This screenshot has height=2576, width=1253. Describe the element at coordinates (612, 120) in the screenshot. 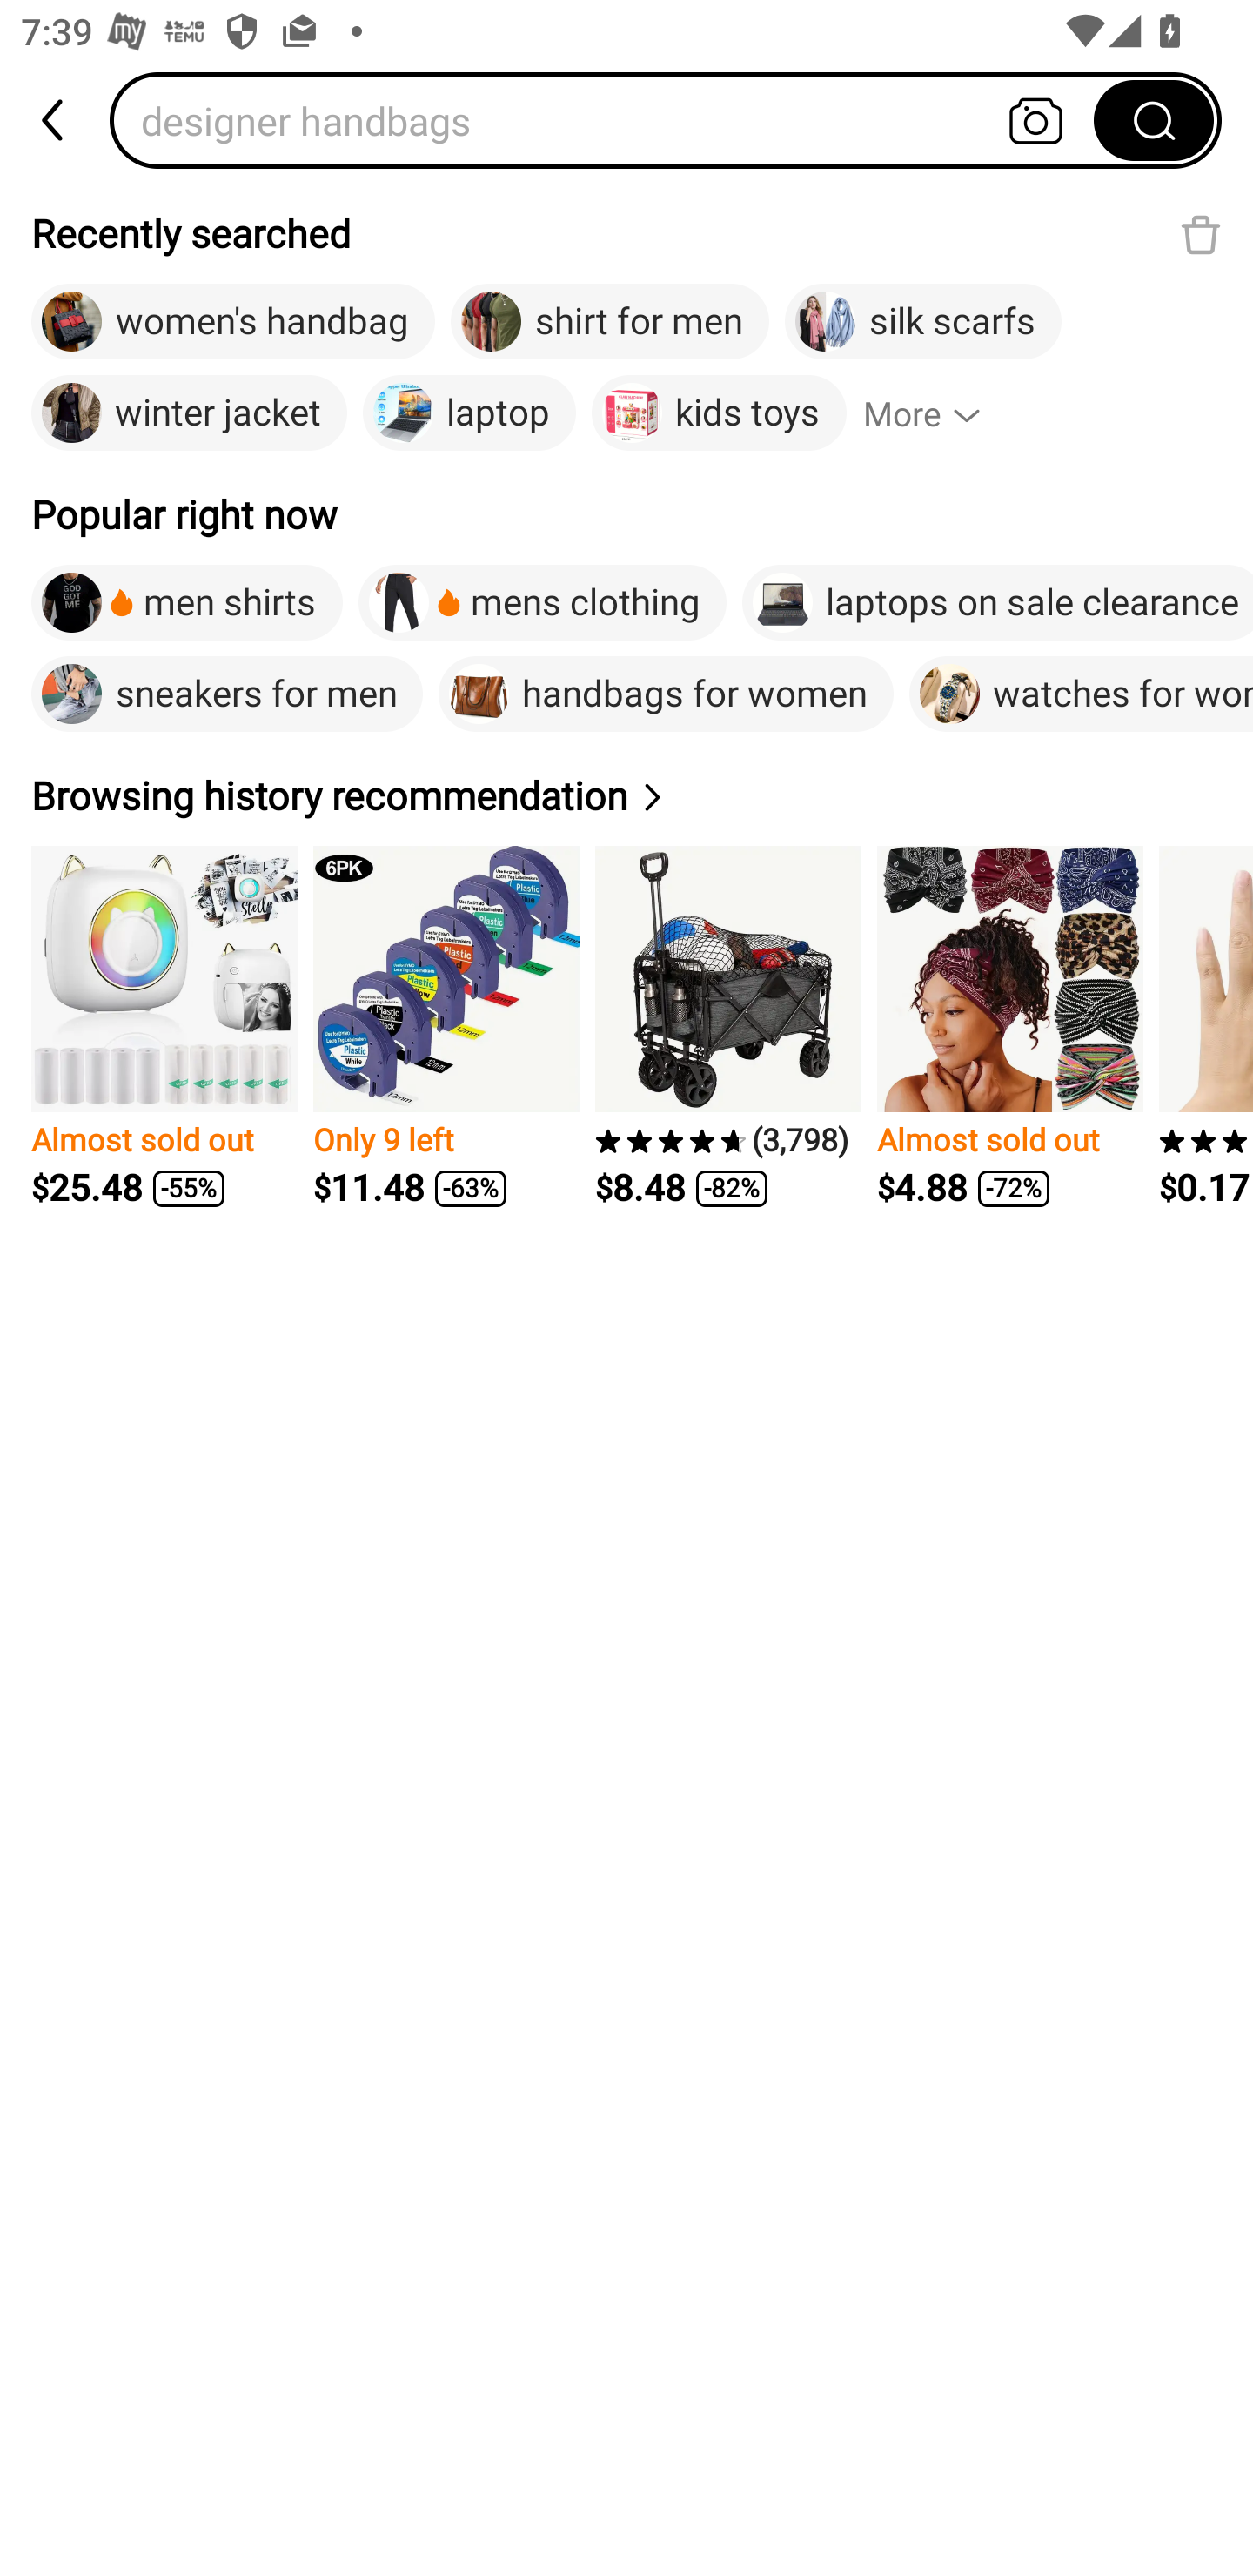

I see `designer handbags` at that location.